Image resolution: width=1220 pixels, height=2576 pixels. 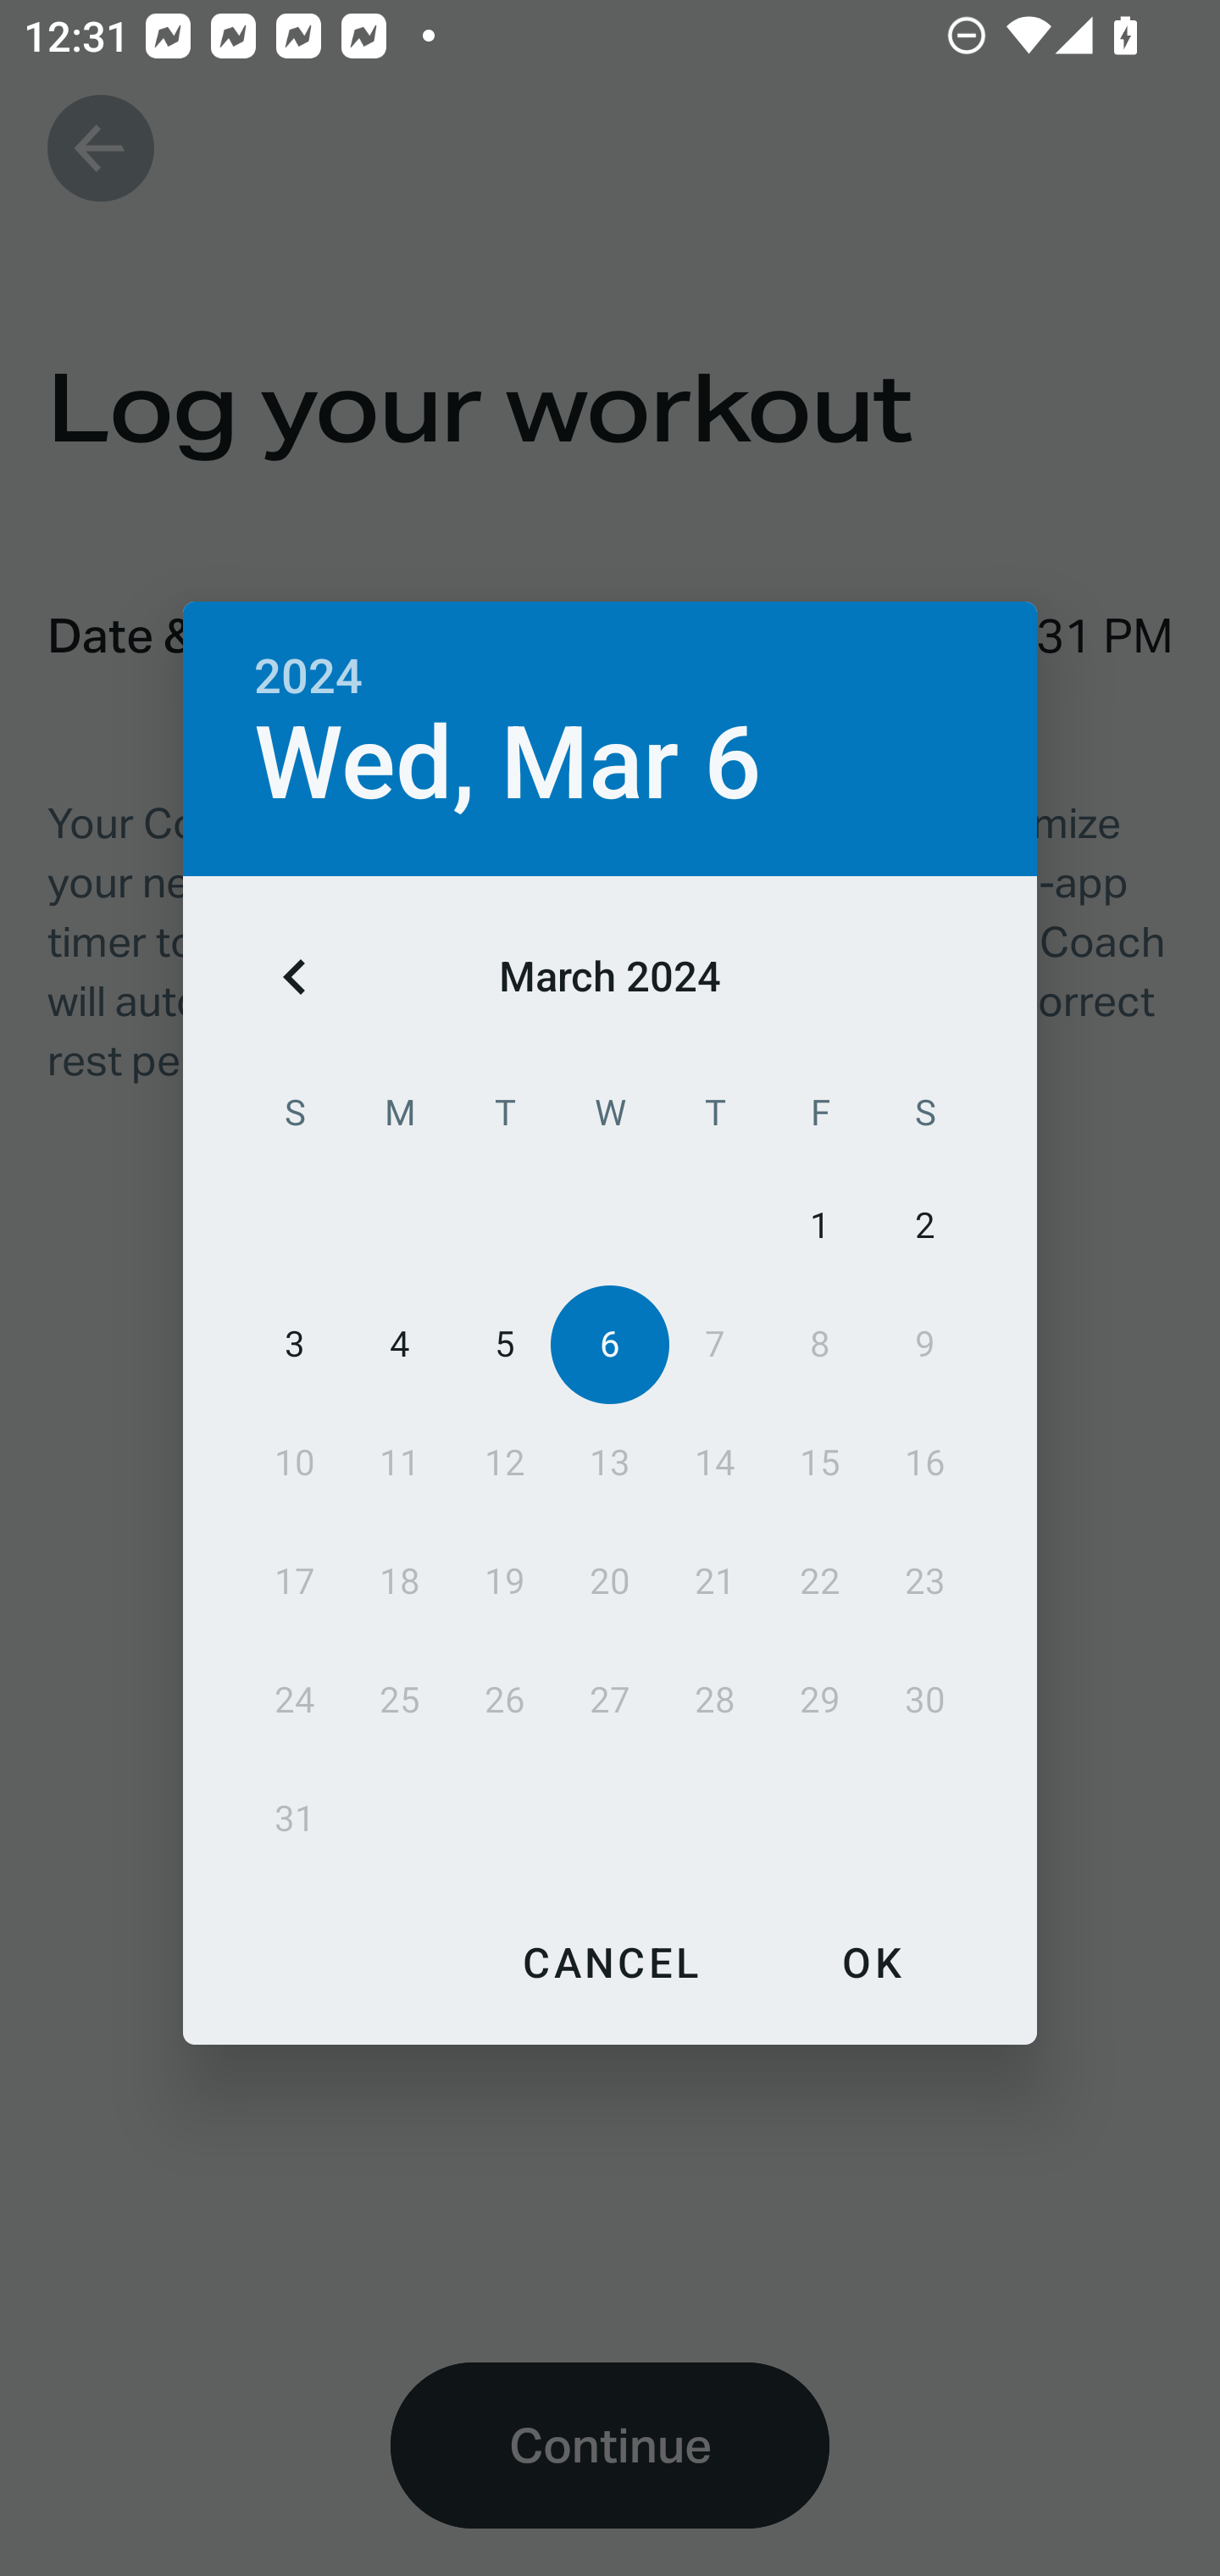 What do you see at coordinates (610, 1344) in the screenshot?
I see `6 06 March 2024` at bounding box center [610, 1344].